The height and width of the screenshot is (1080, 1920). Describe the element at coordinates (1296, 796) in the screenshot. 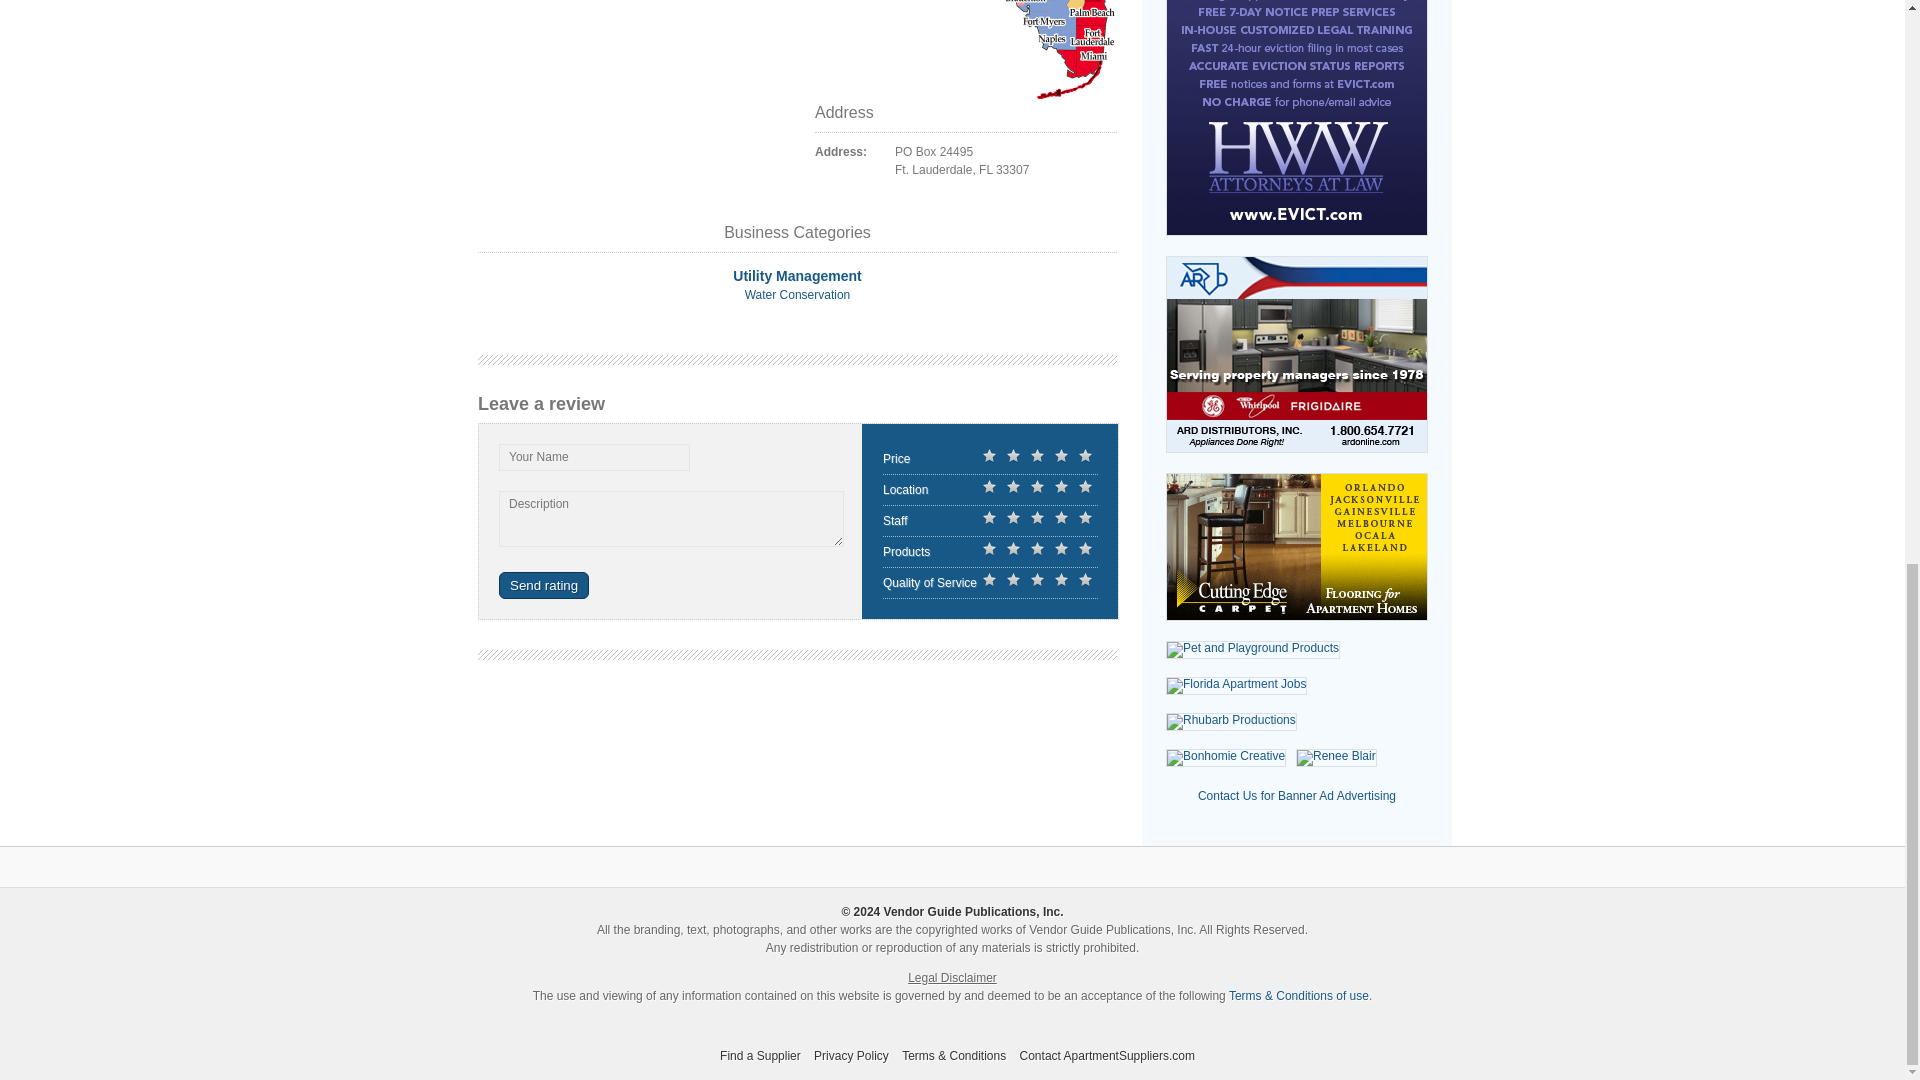

I see `Contact Us for Banner Ad Advertising` at that location.